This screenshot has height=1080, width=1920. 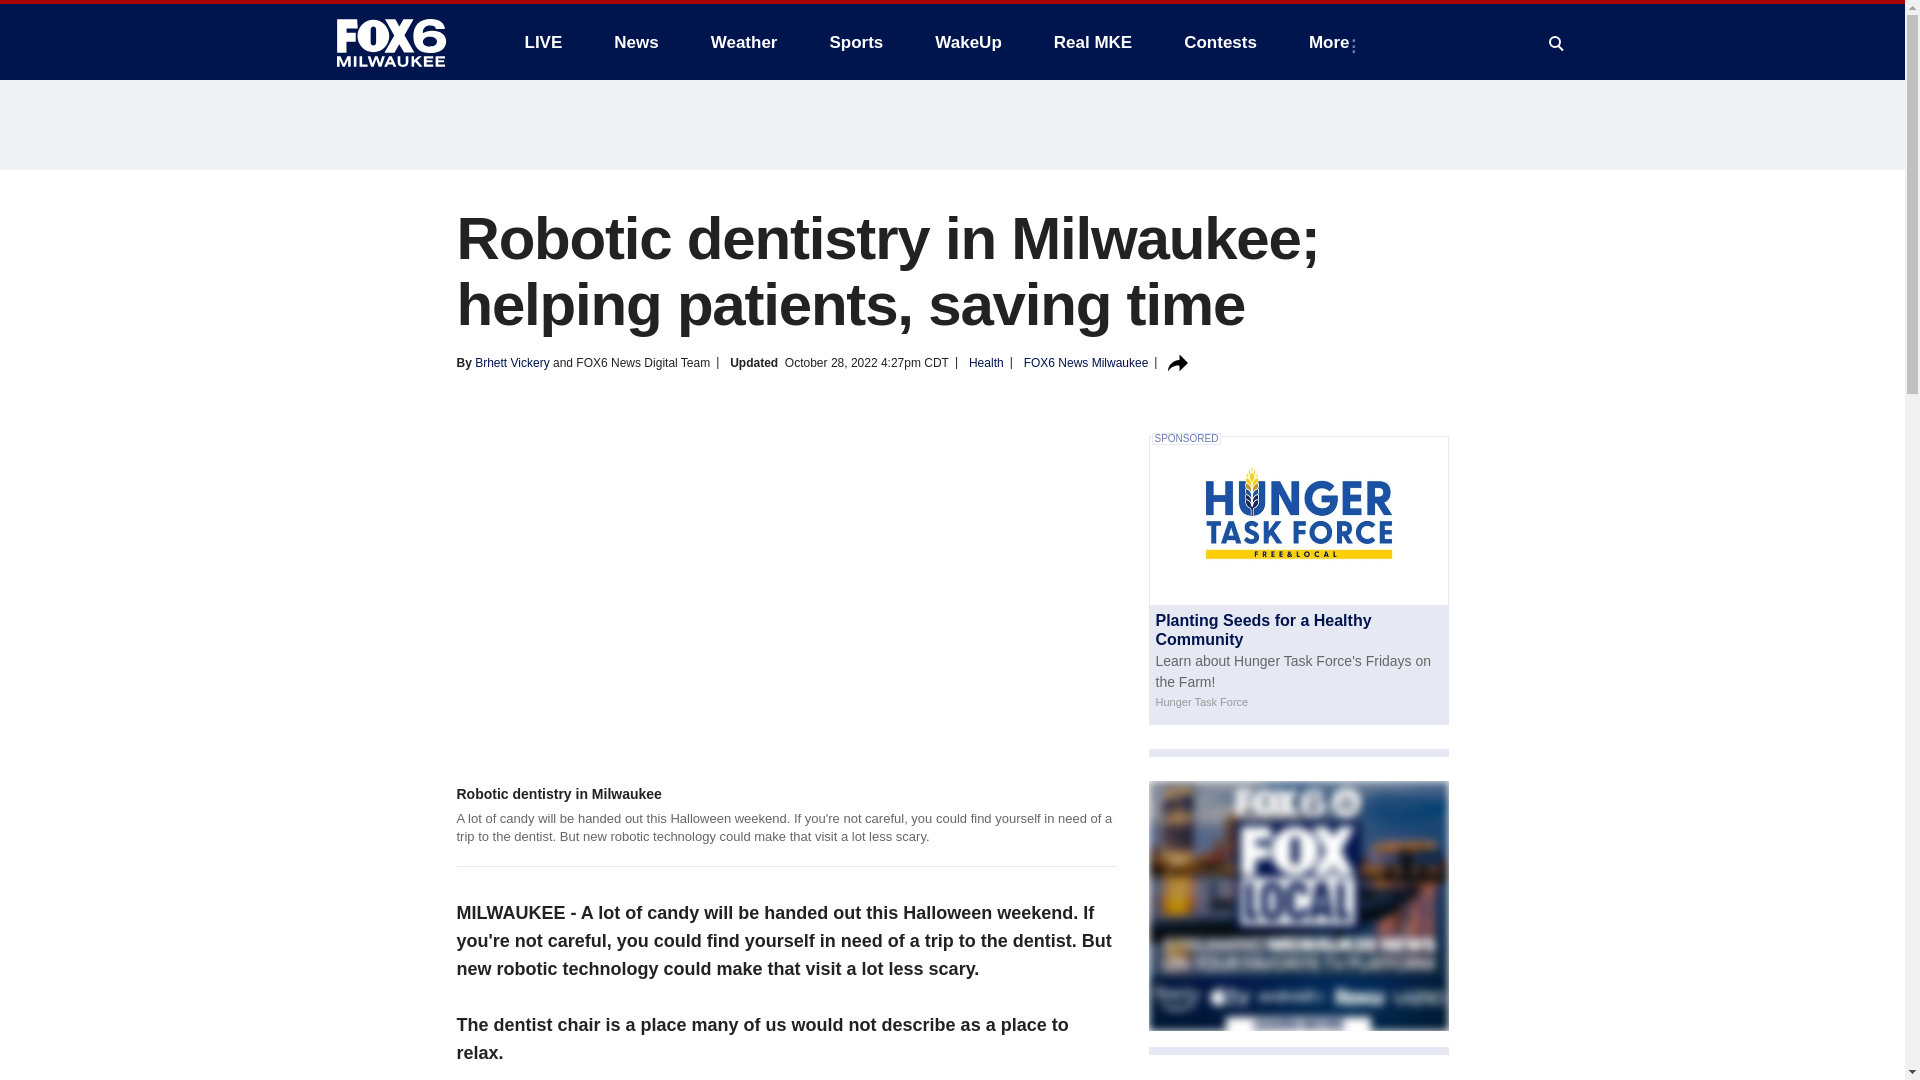 I want to click on Weather, so click(x=744, y=42).